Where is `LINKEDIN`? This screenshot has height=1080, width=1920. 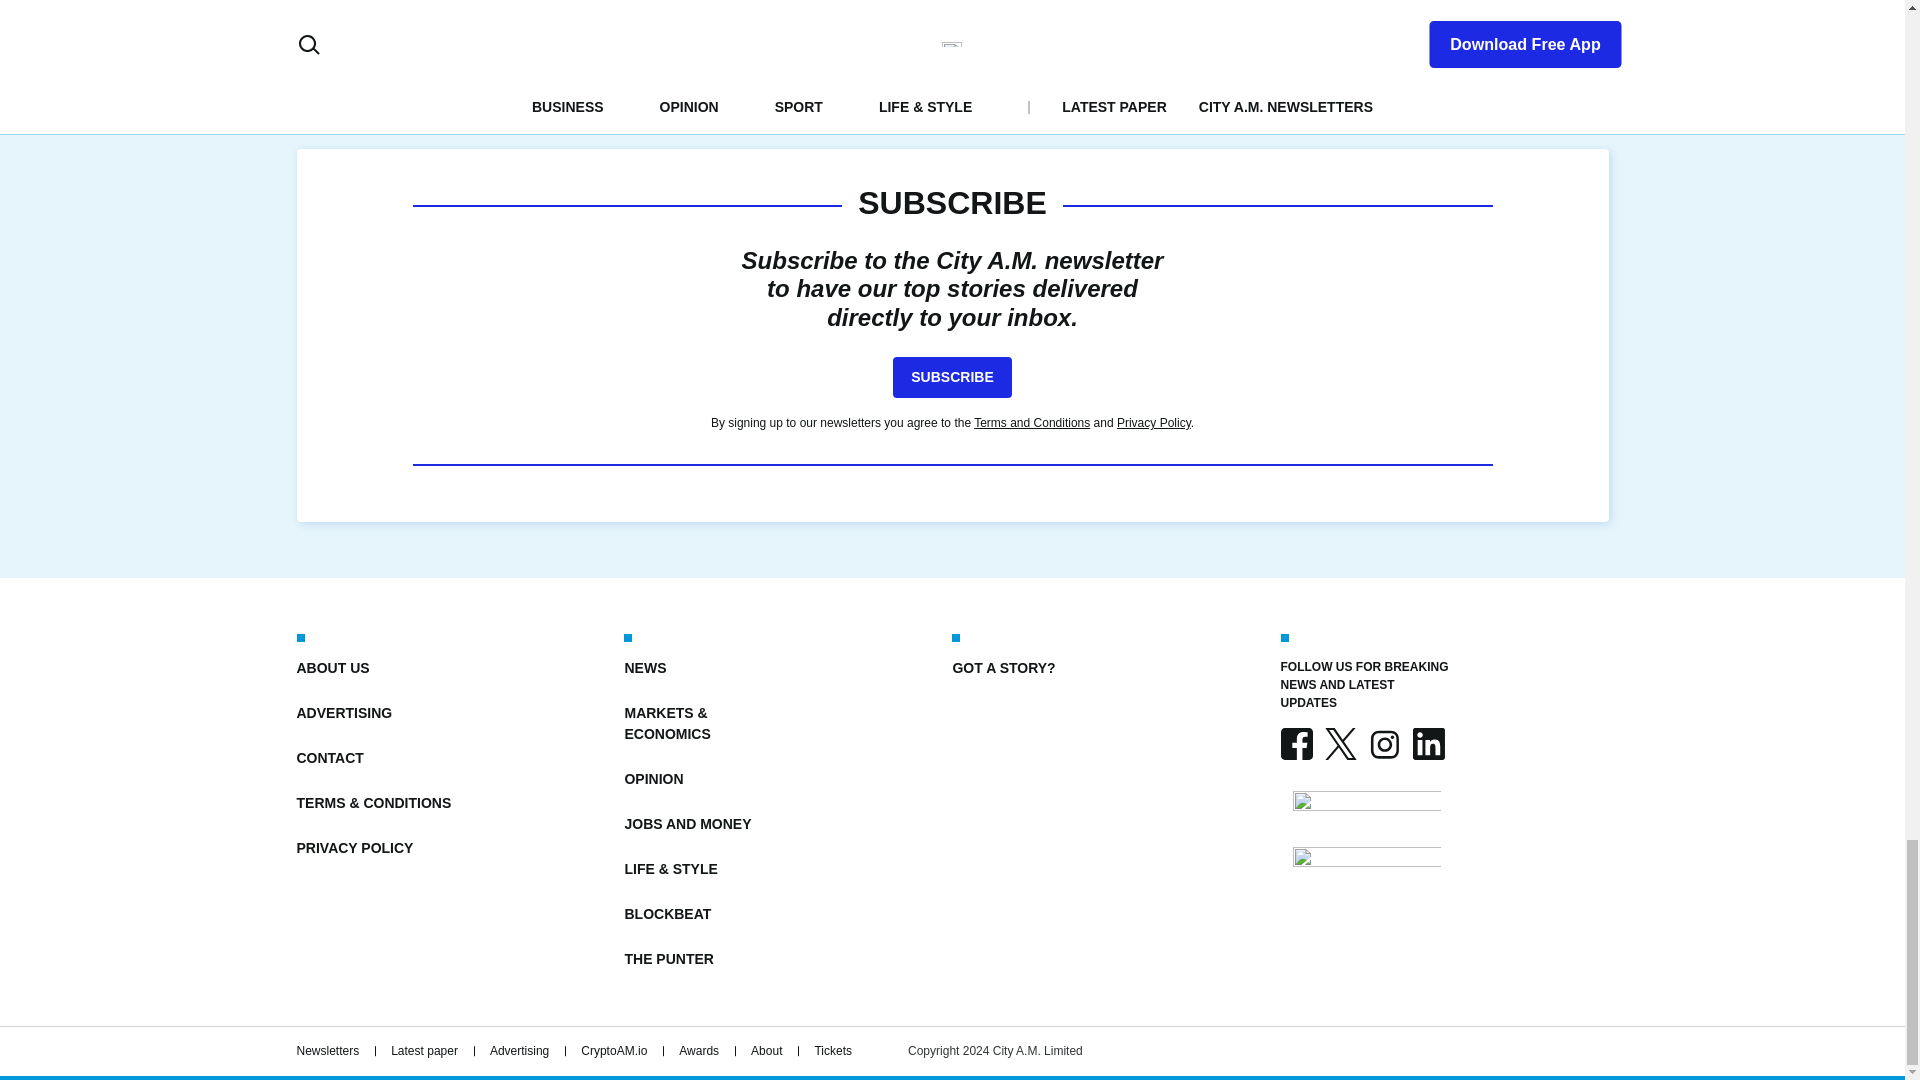
LINKEDIN is located at coordinates (1427, 744).